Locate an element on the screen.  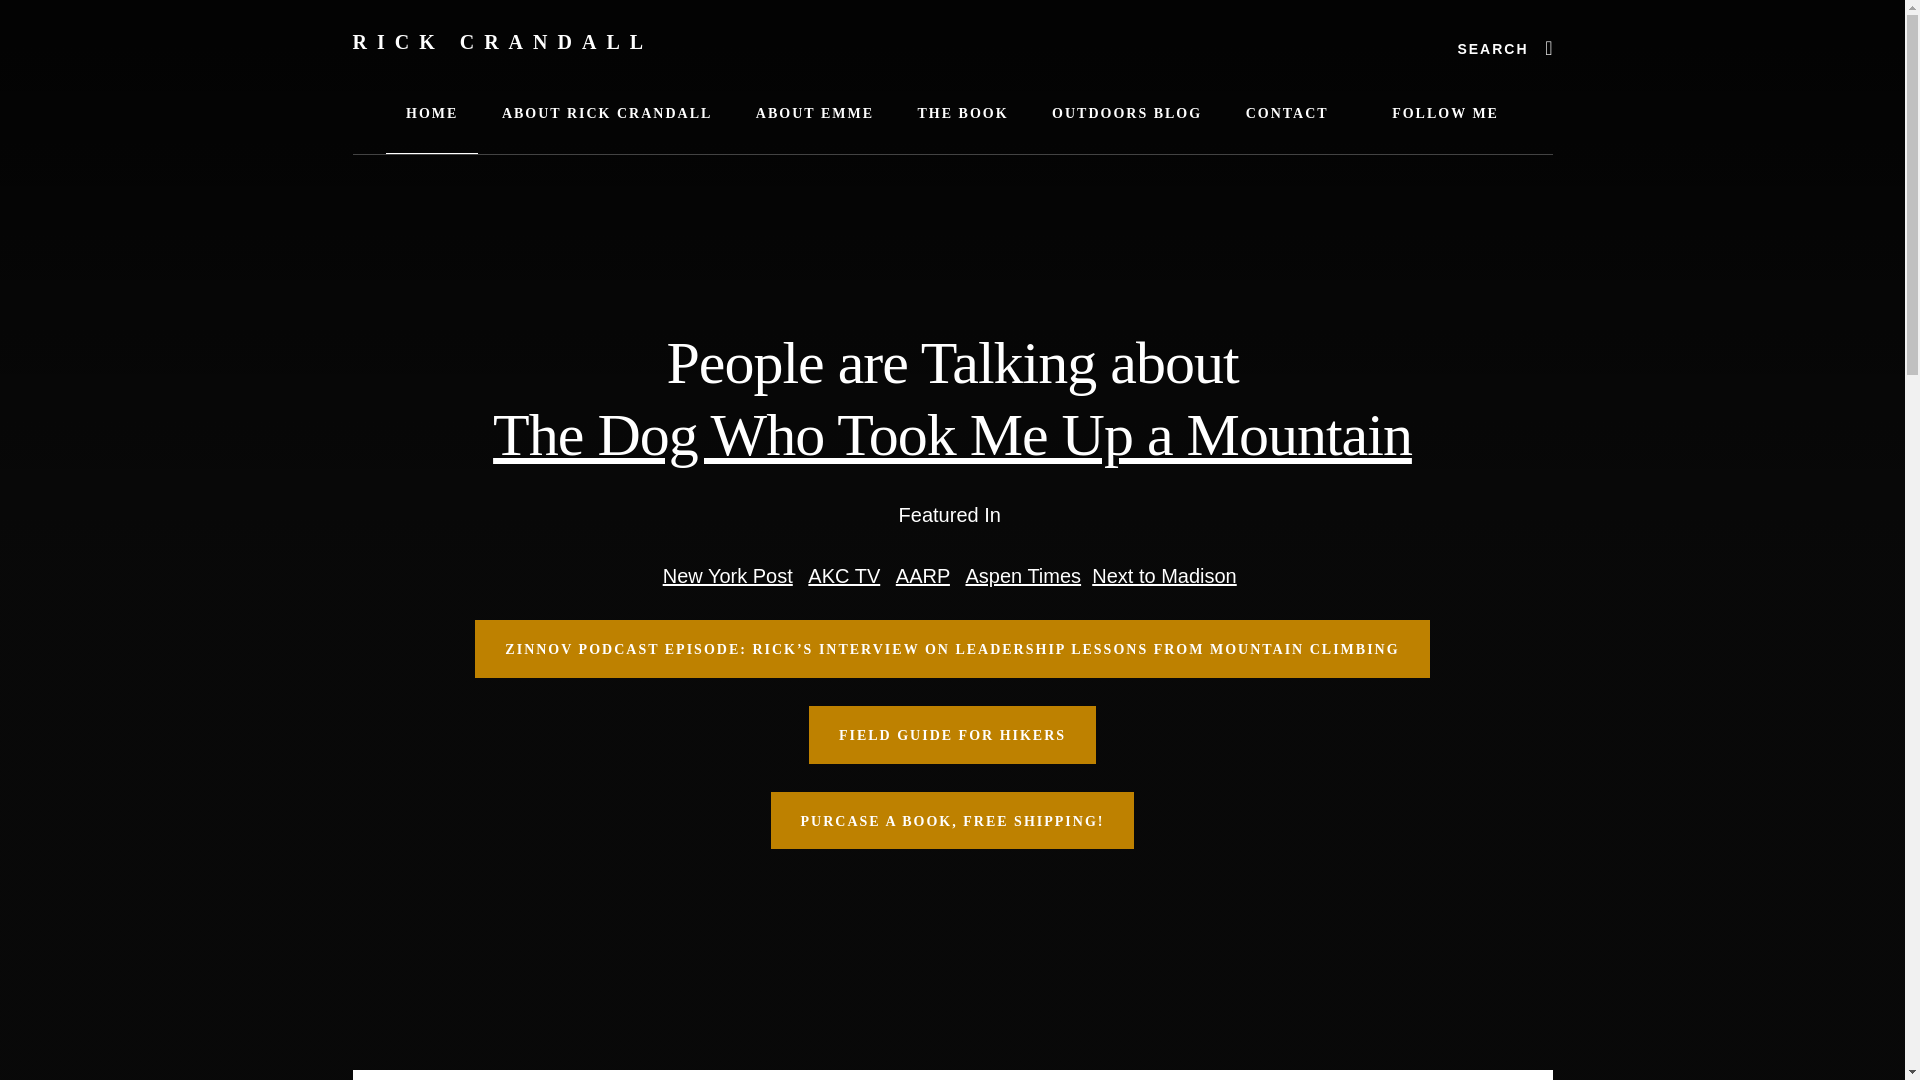
HOME is located at coordinates (432, 114).